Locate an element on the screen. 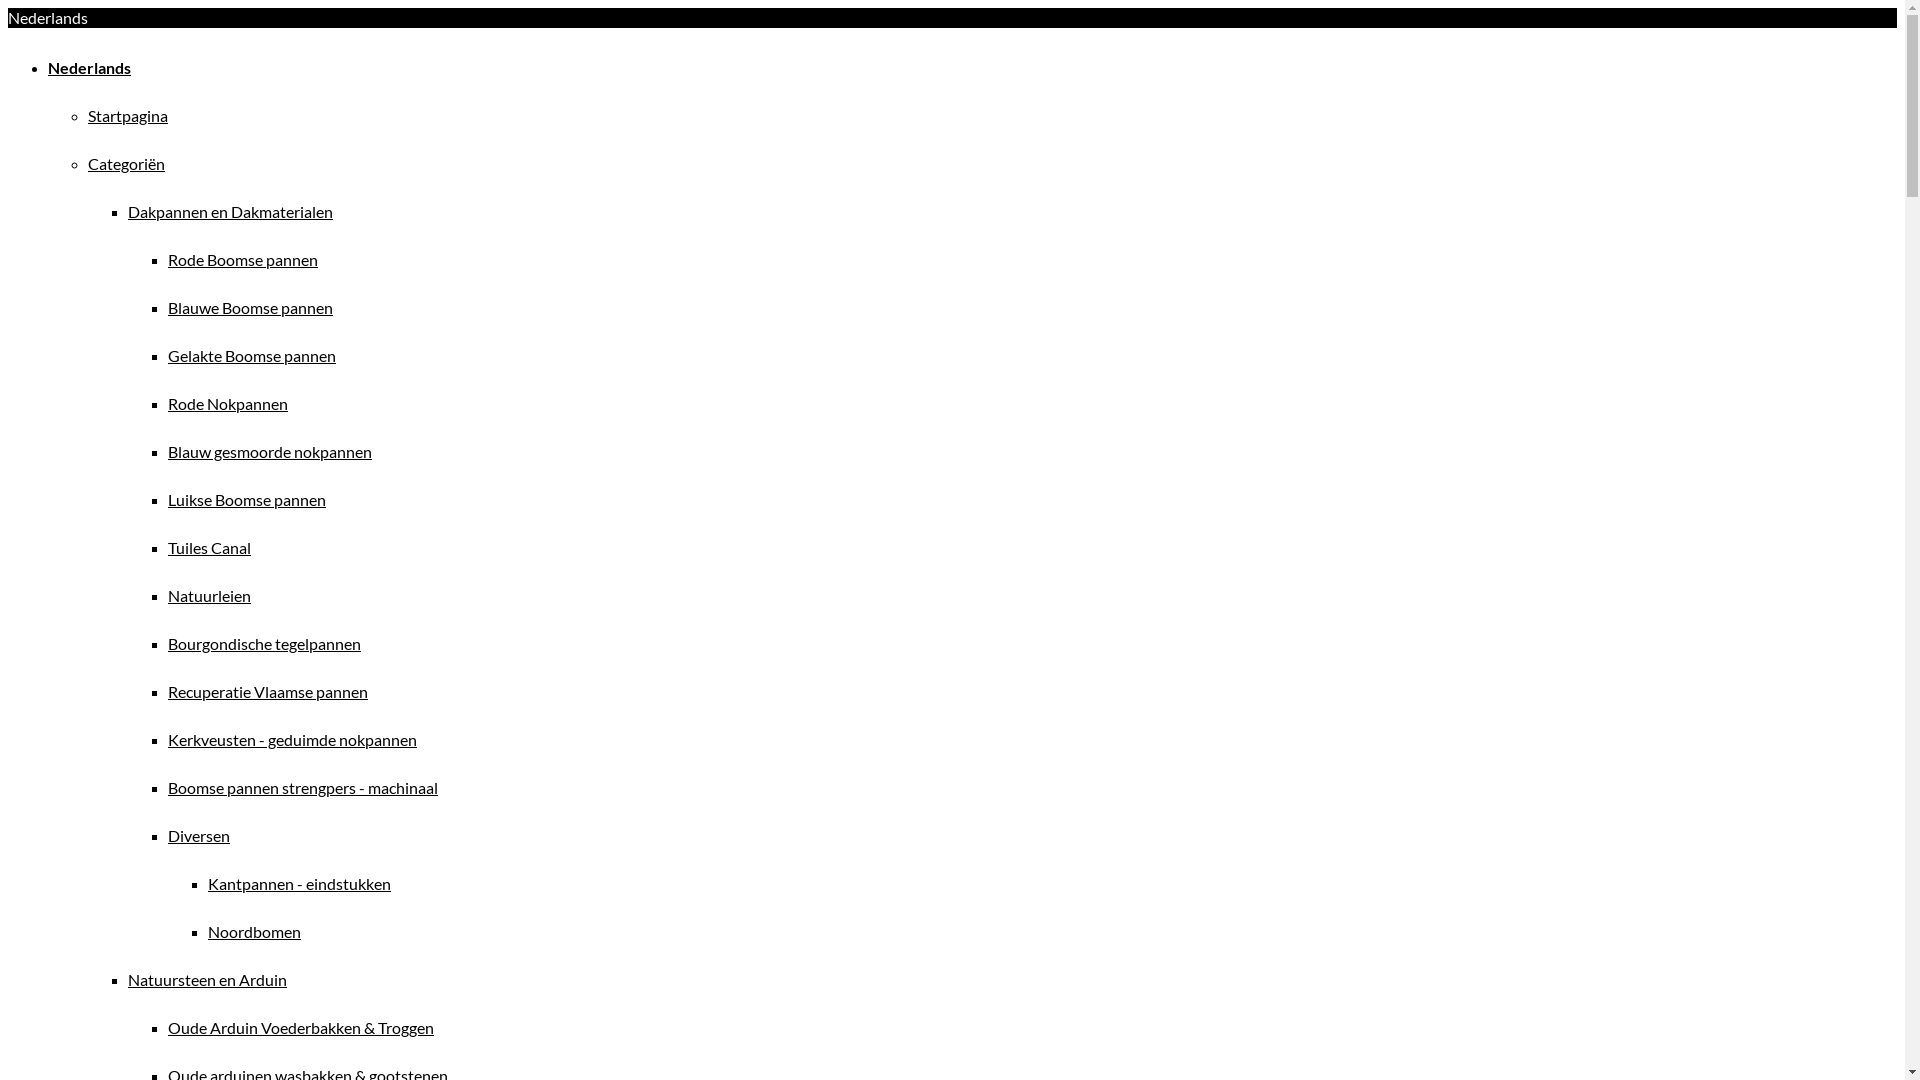 Image resolution: width=1920 pixels, height=1080 pixels. Gelakte Boomse pannen is located at coordinates (252, 356).